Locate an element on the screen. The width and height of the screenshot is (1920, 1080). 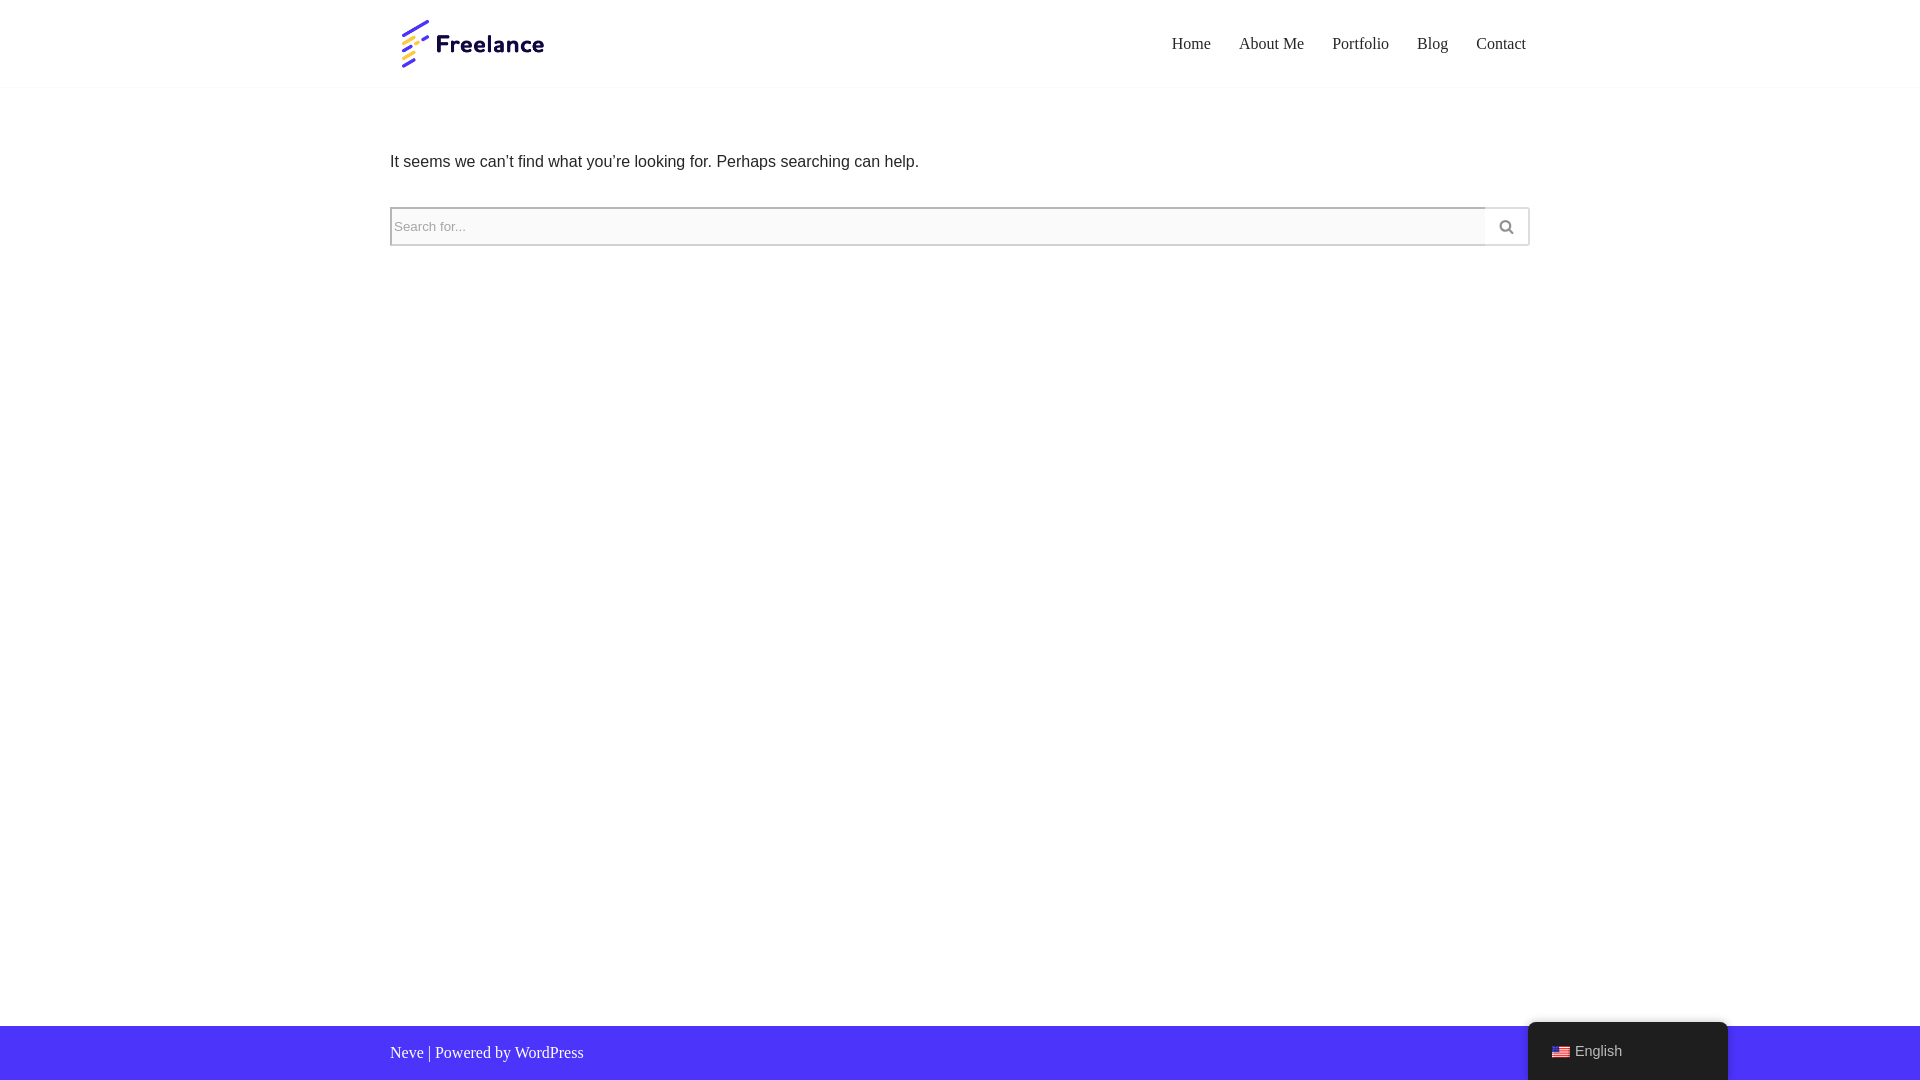
Blog is located at coordinates (1432, 44).